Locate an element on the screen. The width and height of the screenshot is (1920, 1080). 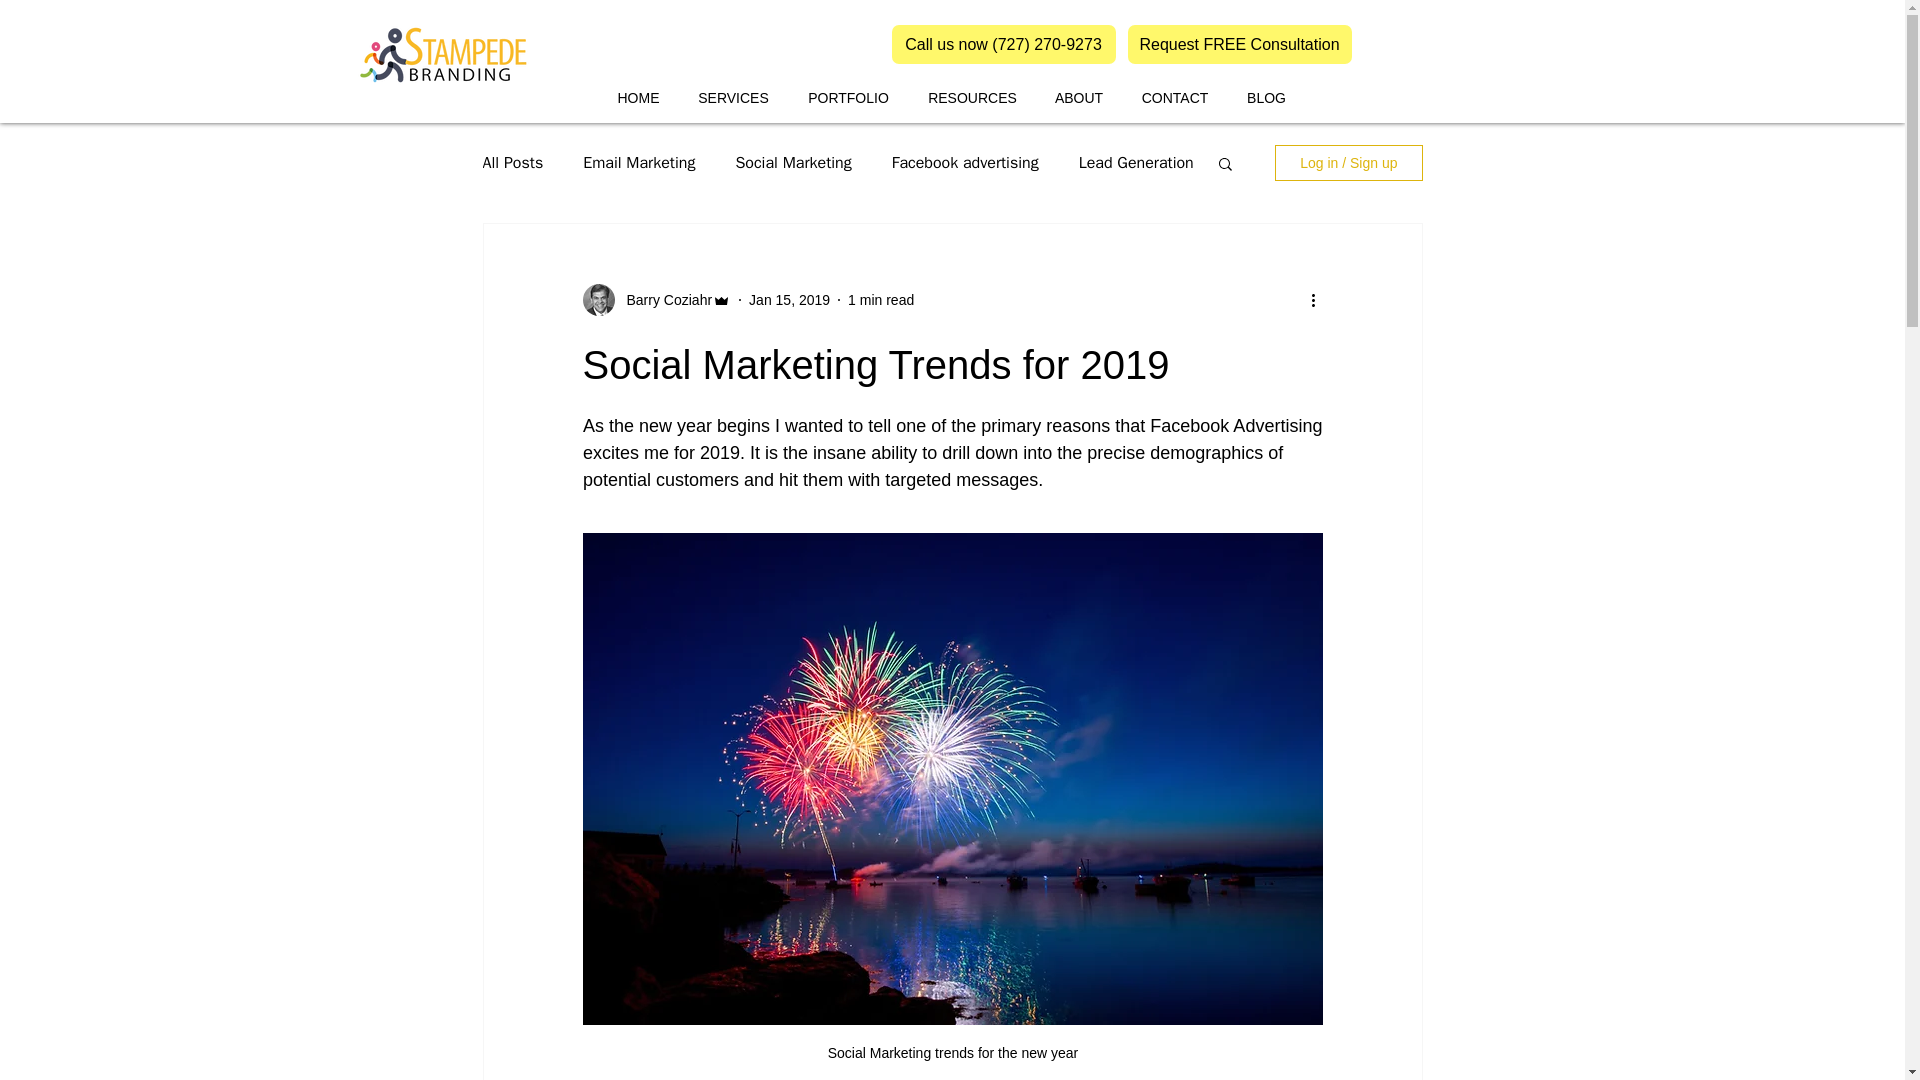
SERVICES is located at coordinates (733, 98).